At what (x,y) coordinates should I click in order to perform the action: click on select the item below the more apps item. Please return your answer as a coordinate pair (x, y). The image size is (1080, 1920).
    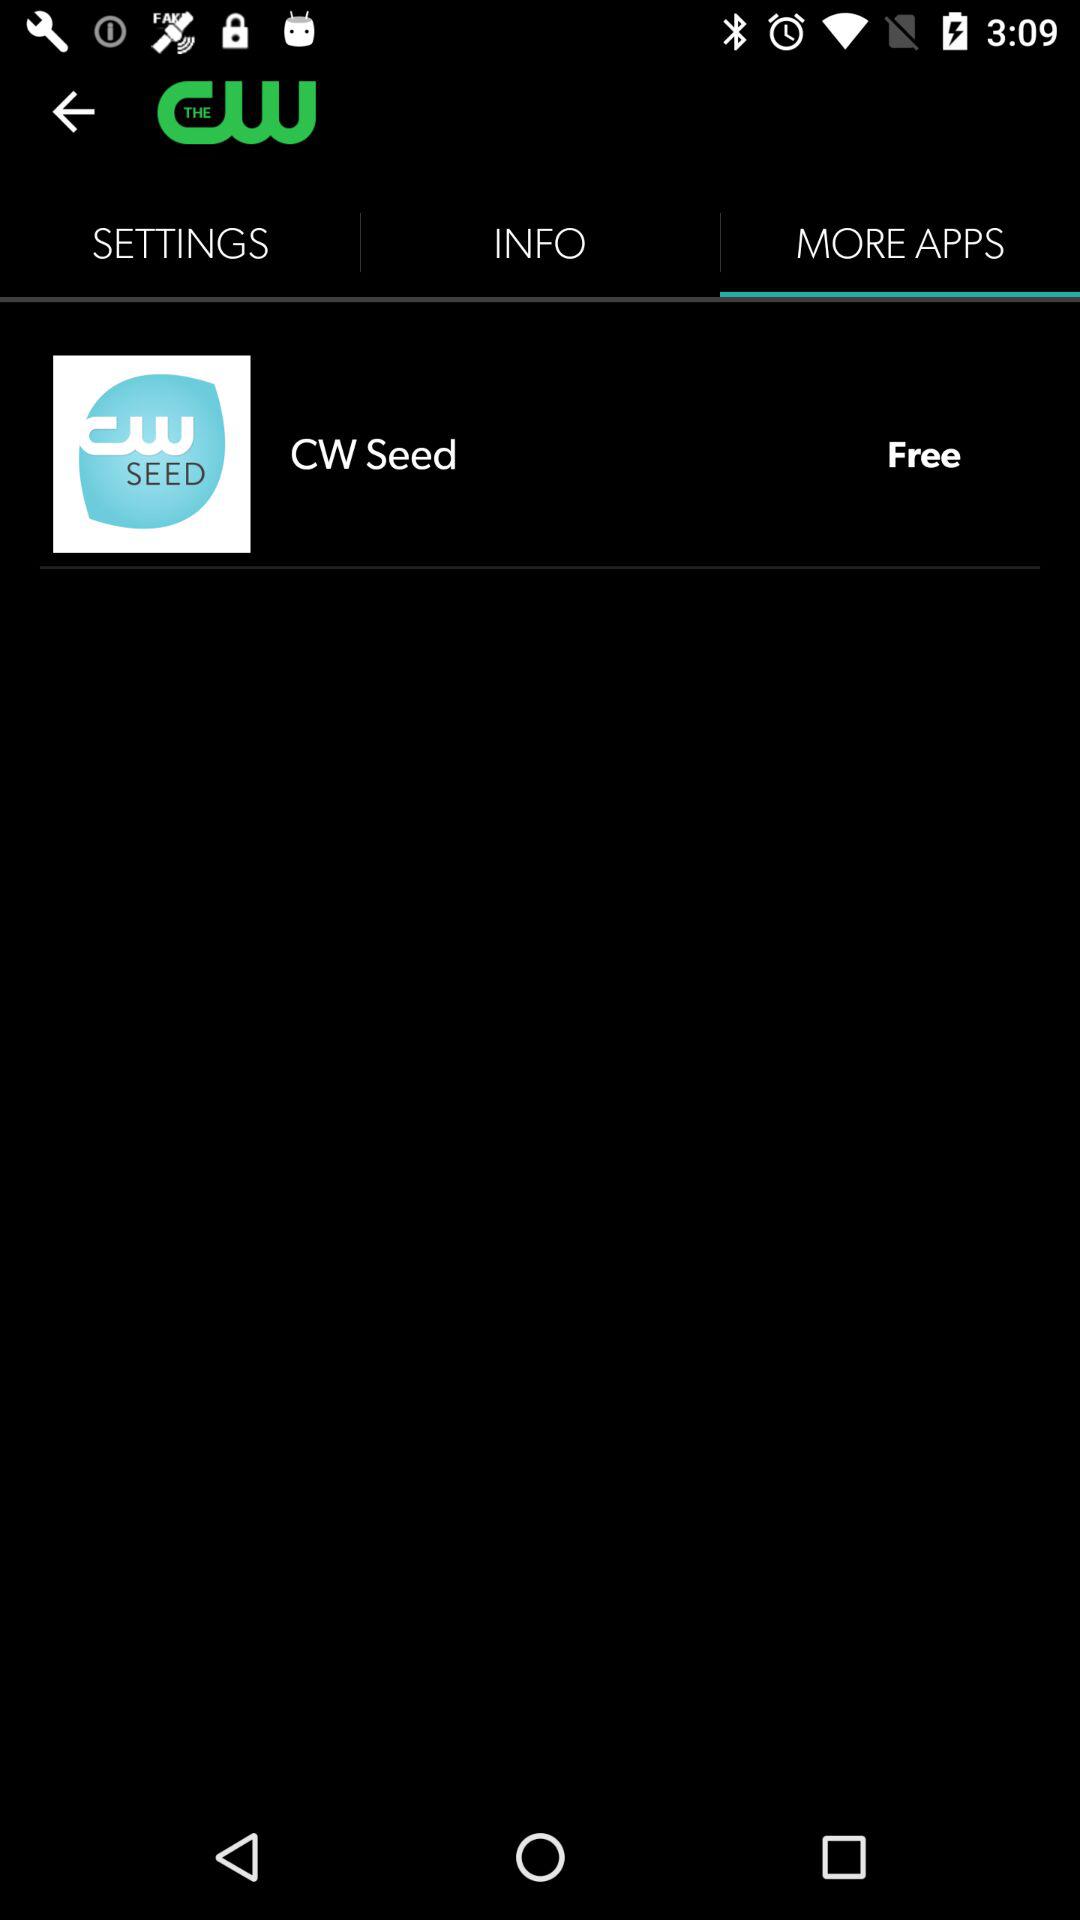
    Looking at the image, I should click on (924, 453).